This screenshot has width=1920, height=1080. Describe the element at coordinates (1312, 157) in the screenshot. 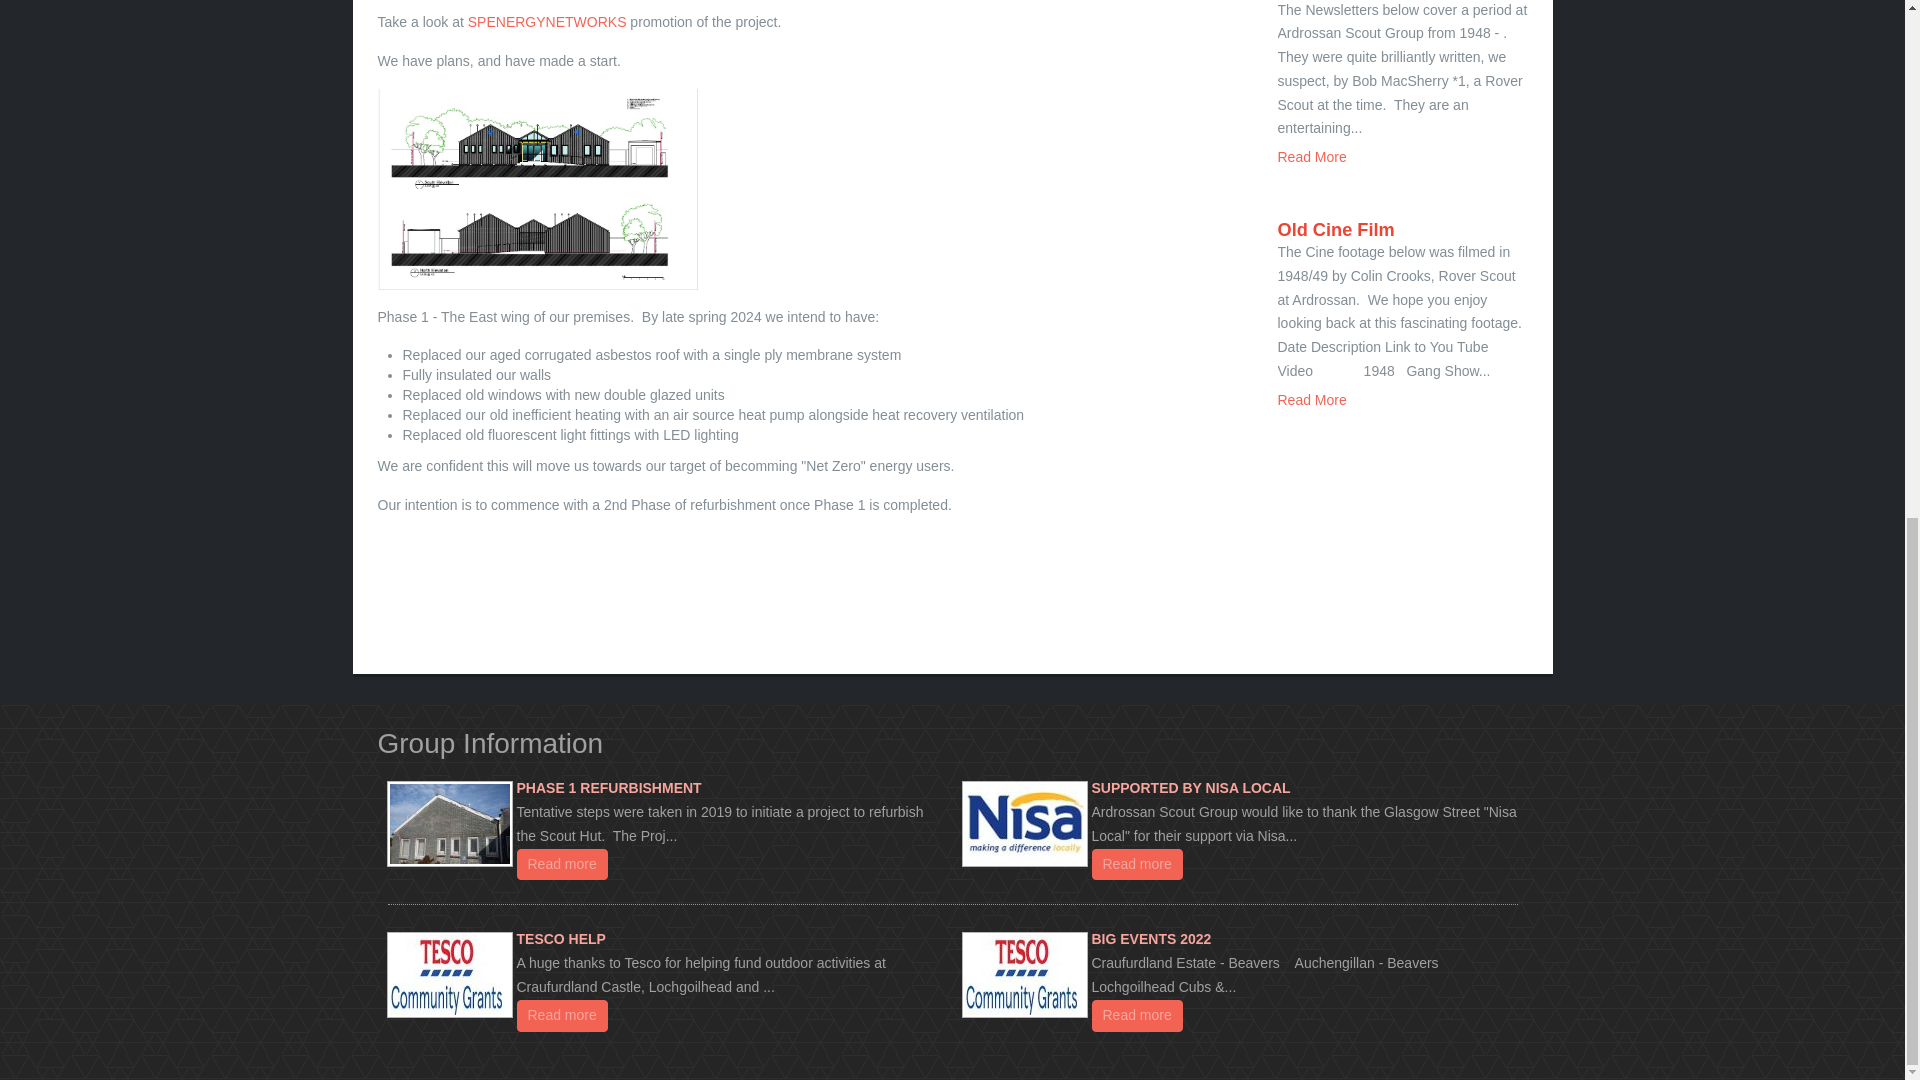

I see `Old Newsletters` at that location.